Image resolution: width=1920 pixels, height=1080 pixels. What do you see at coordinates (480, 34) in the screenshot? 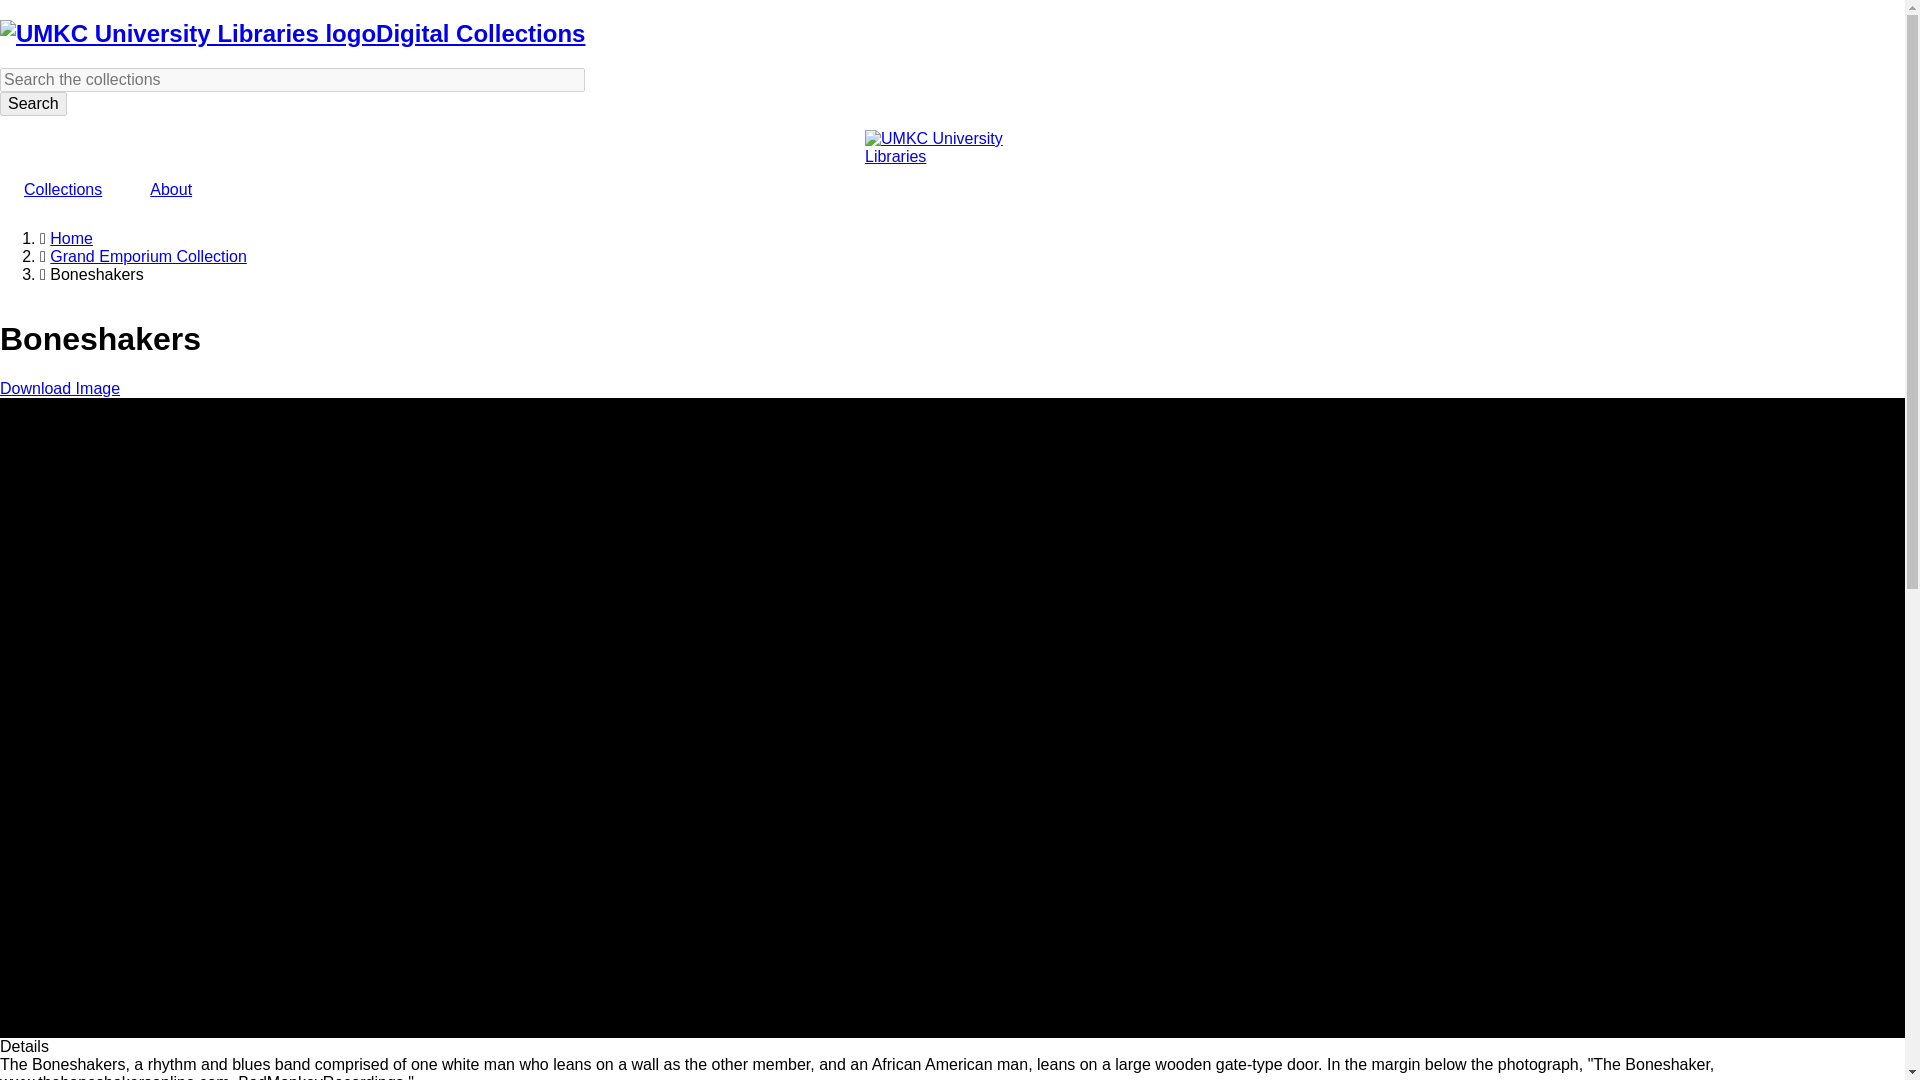
I see `Digital Collections` at bounding box center [480, 34].